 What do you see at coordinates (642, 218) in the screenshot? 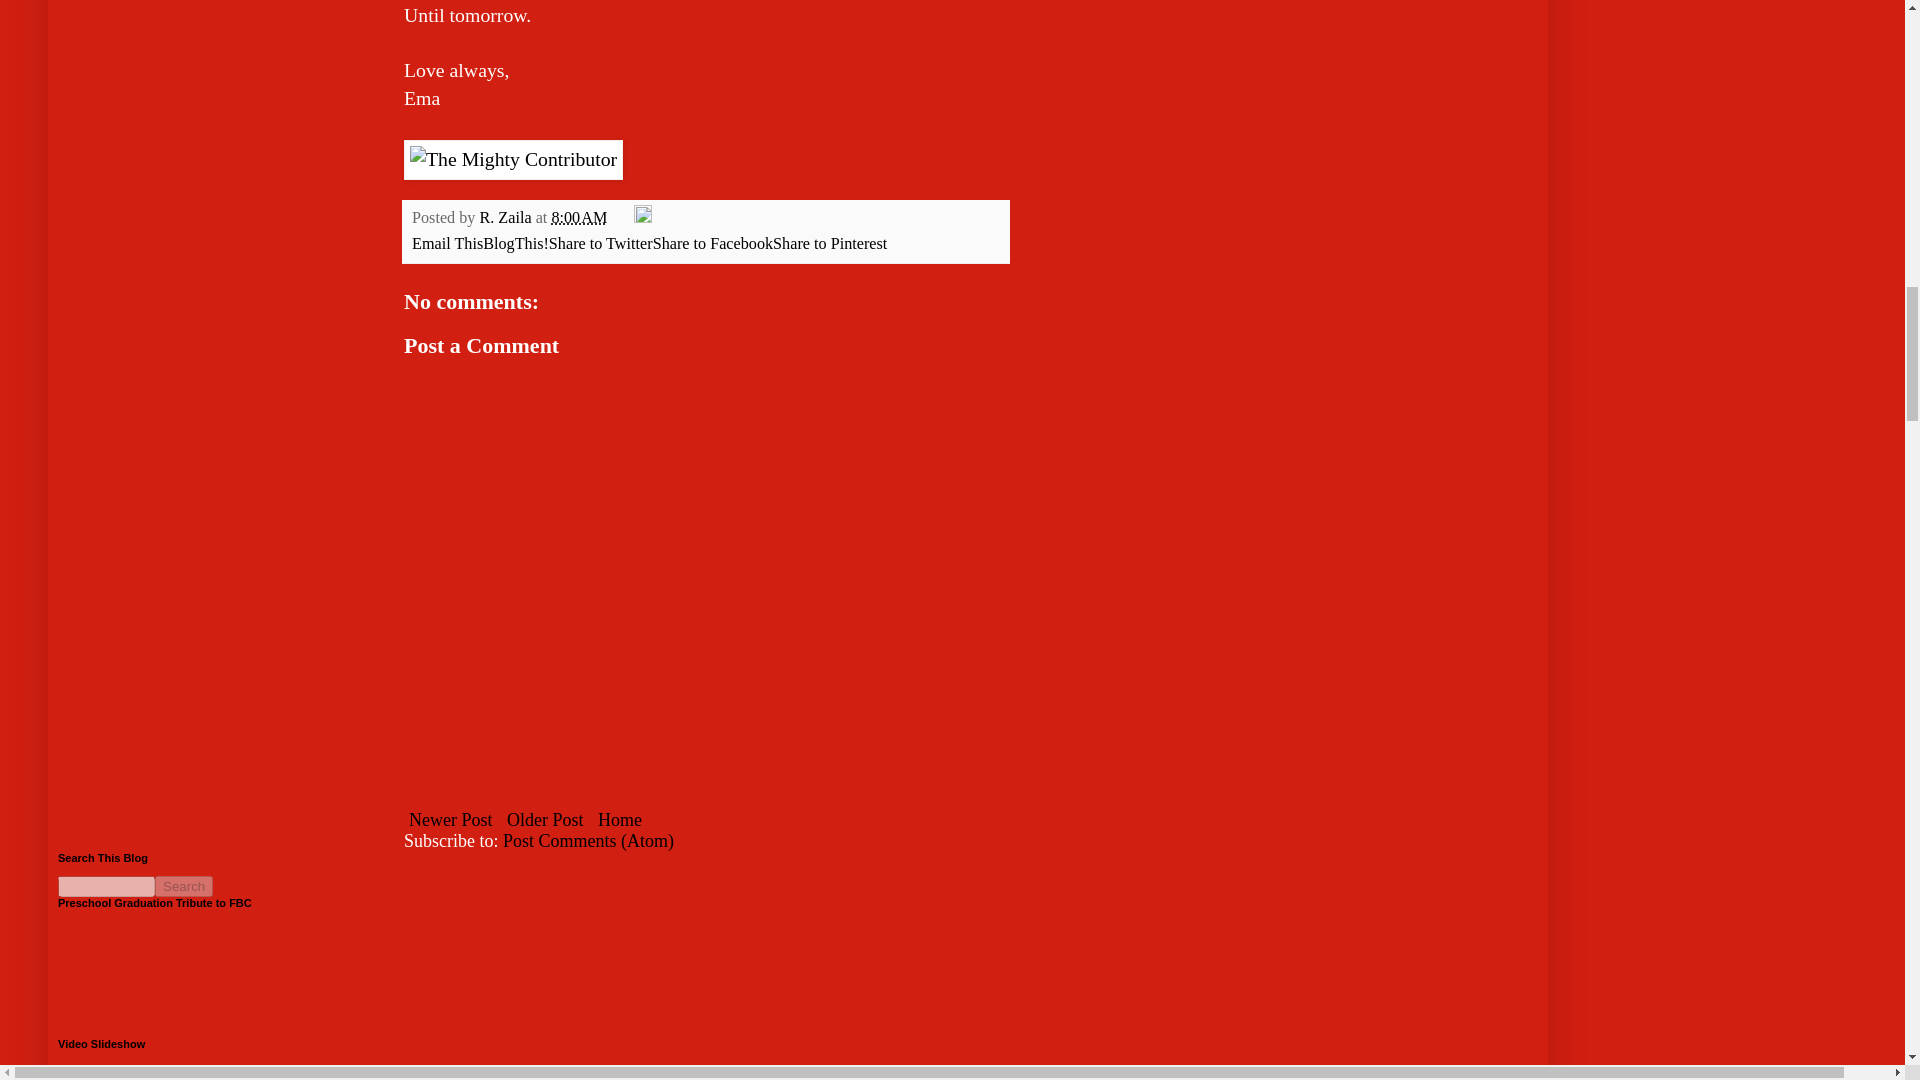
I see `Edit Post` at bounding box center [642, 218].